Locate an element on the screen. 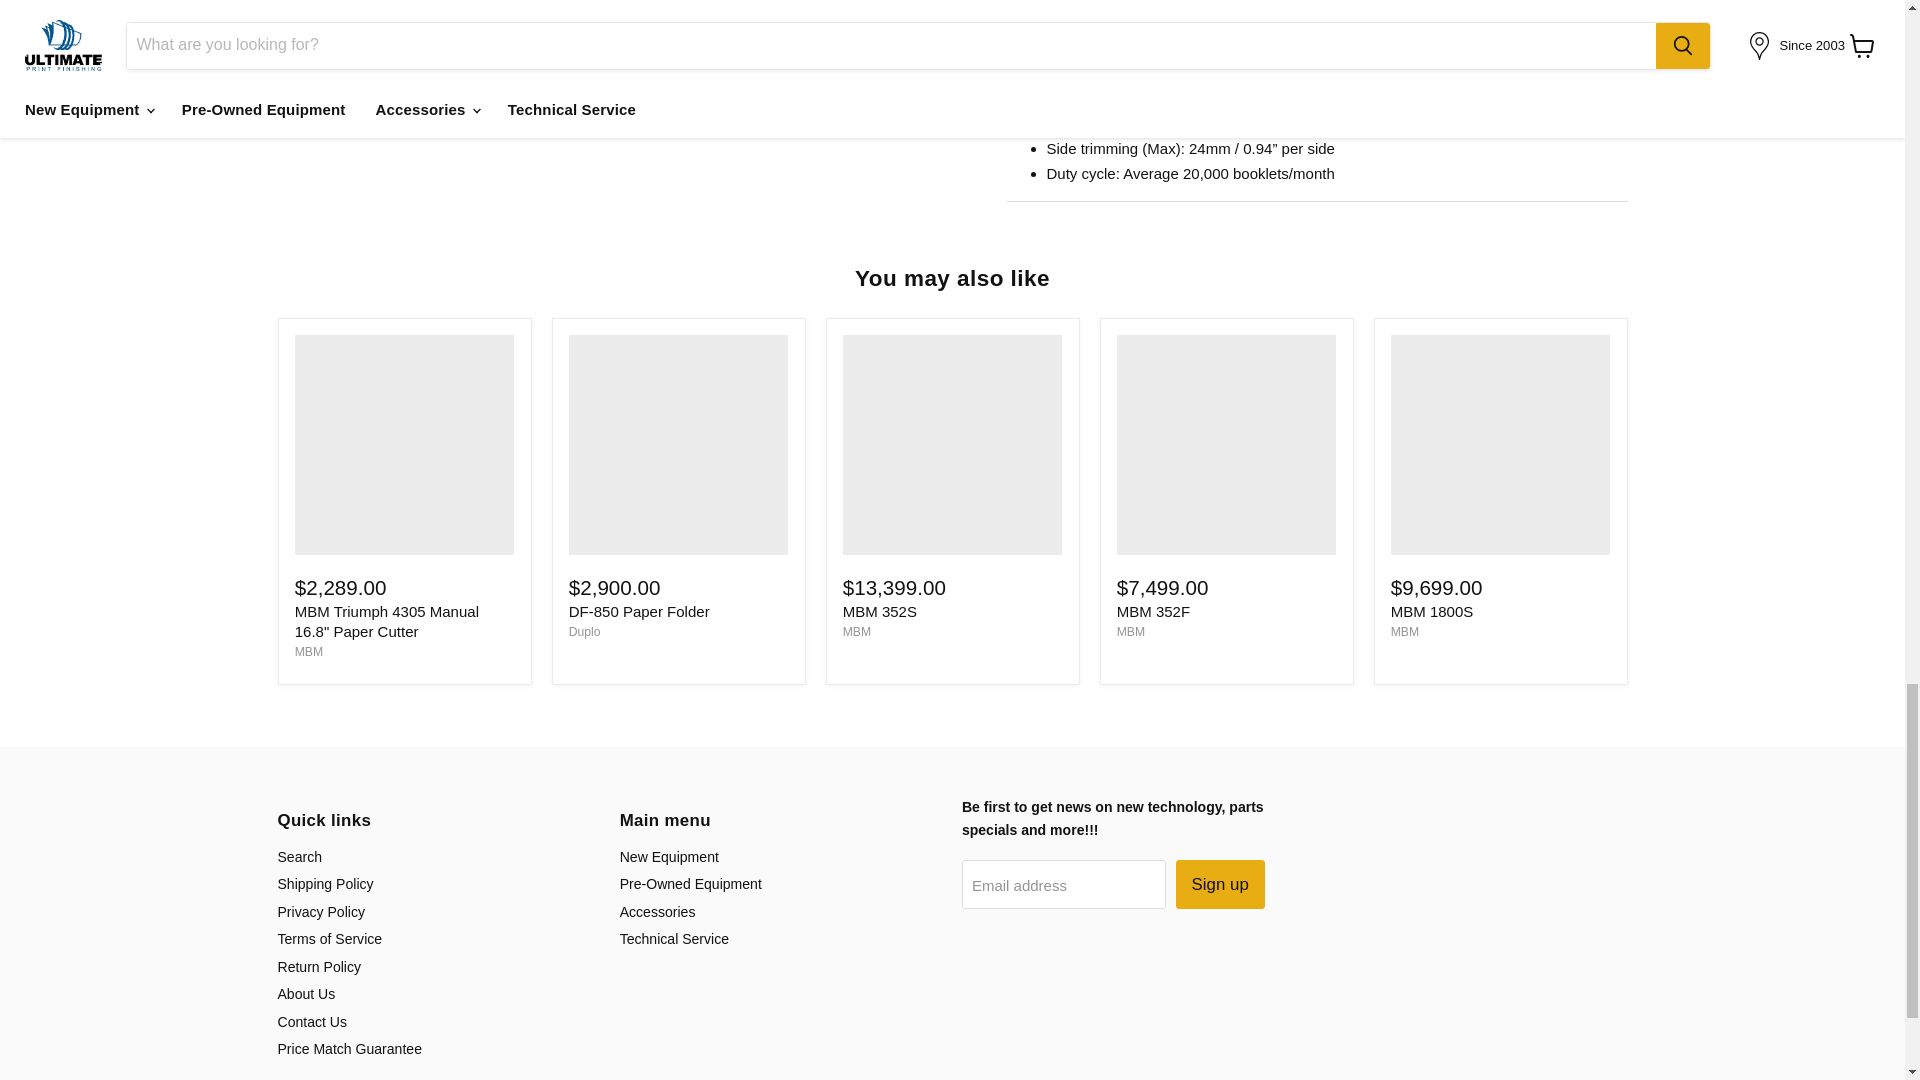  MBM is located at coordinates (1130, 632).